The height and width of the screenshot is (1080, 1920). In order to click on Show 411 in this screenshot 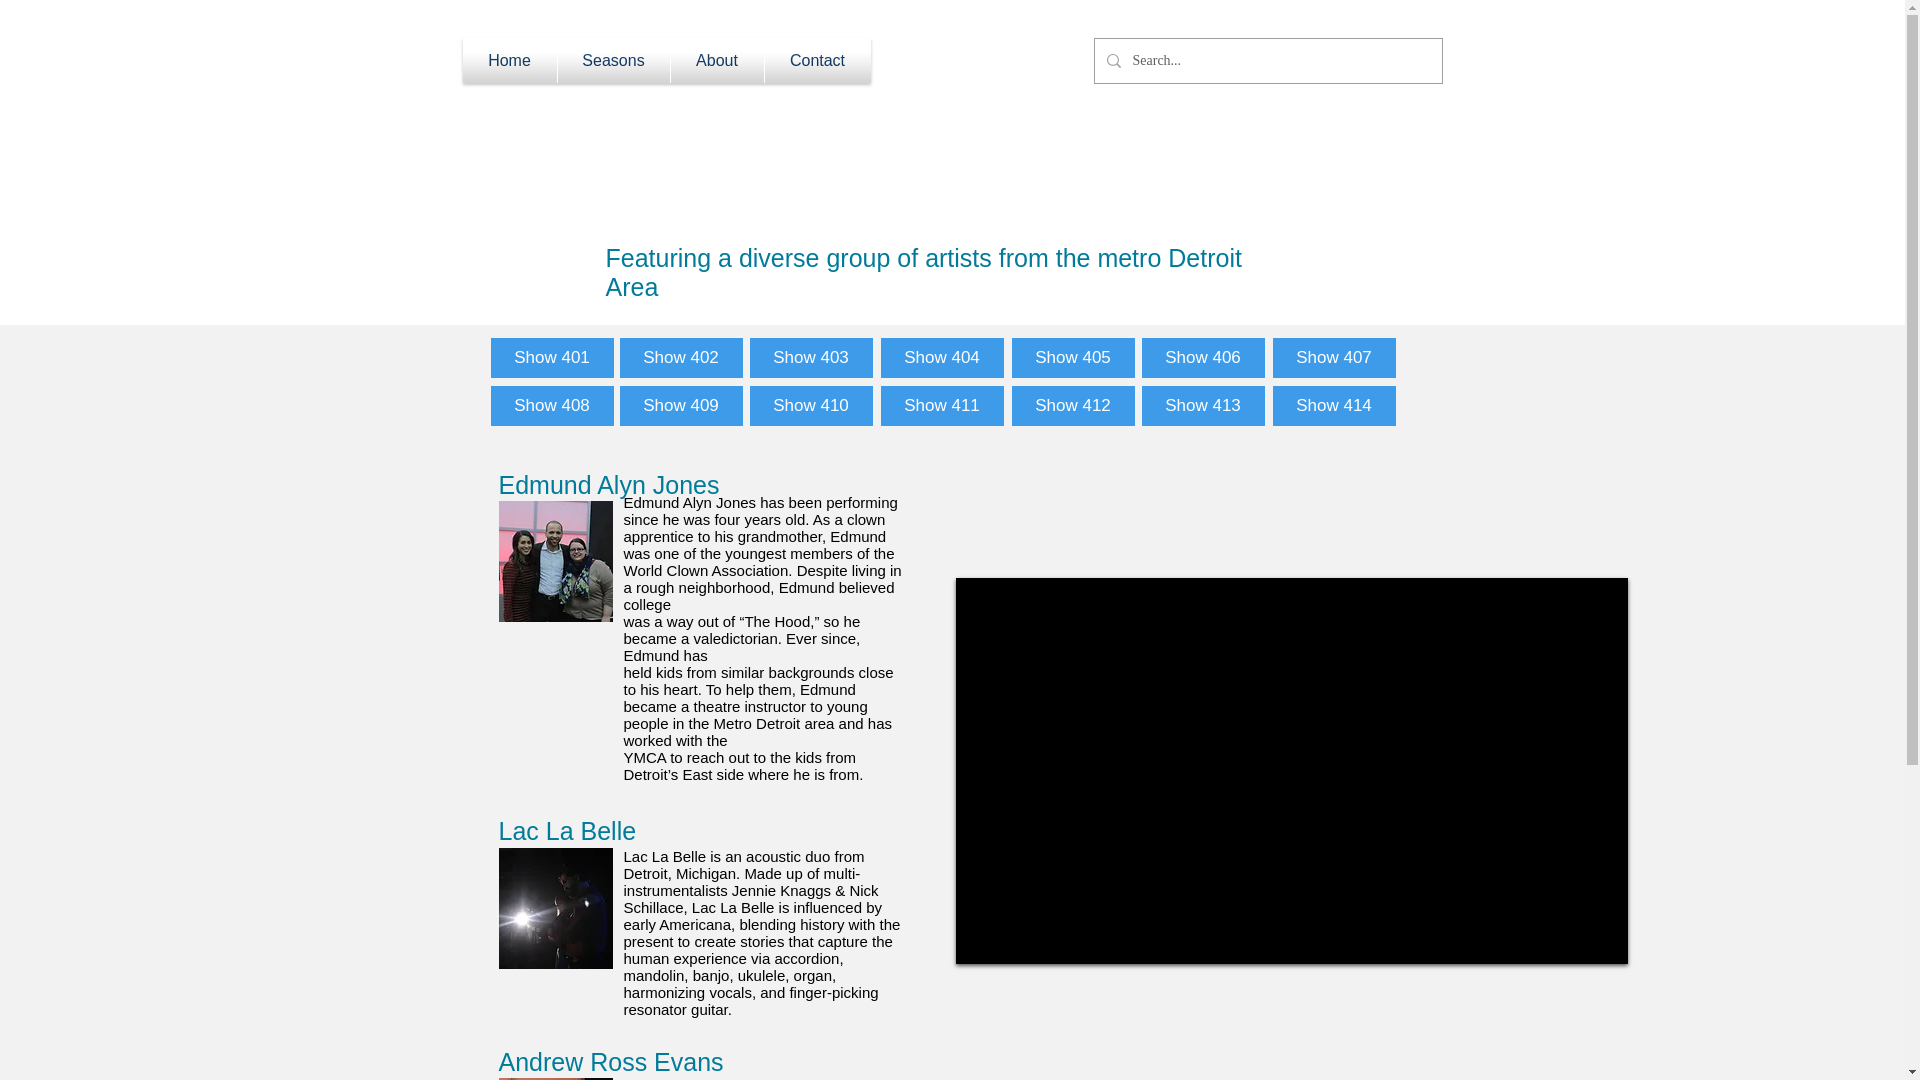, I will do `click(940, 405)`.